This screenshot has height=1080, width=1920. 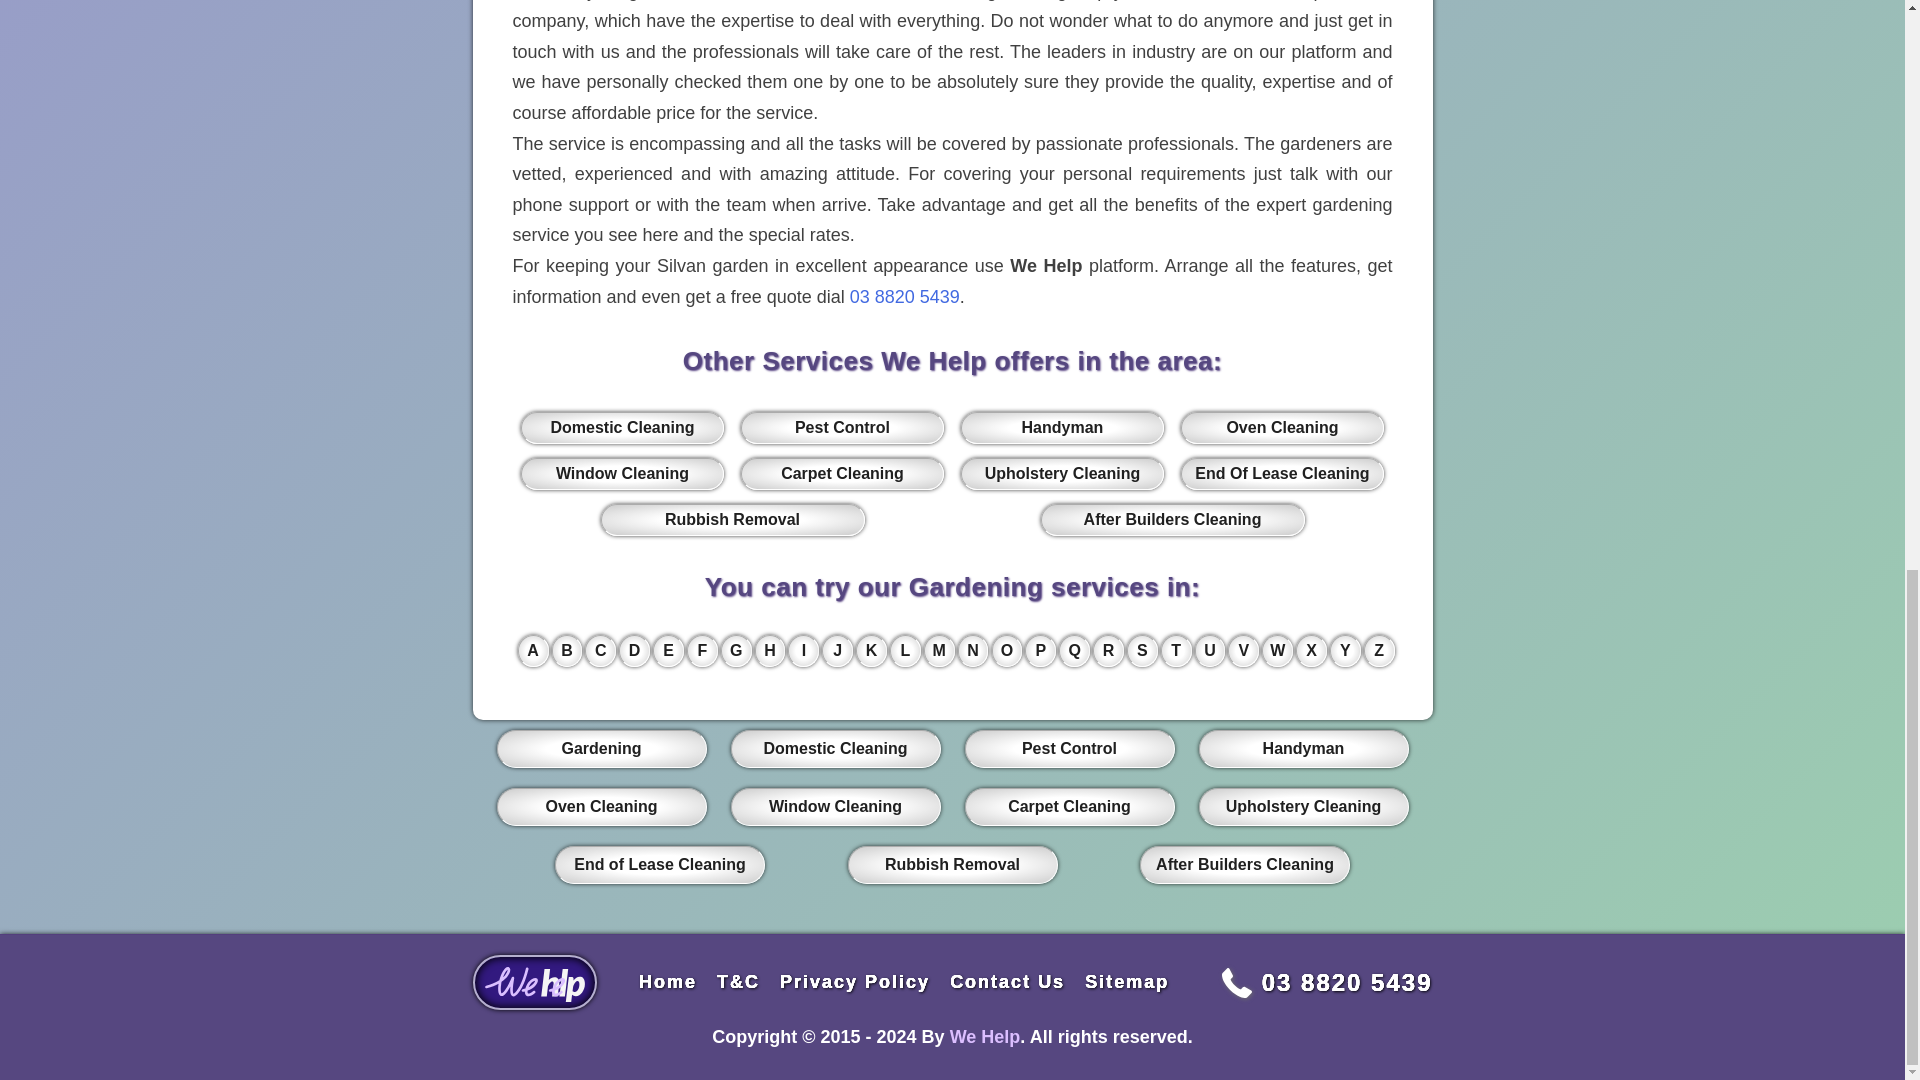 I want to click on End Of Lease Cleaning Silvan 3795, so click(x=1281, y=474).